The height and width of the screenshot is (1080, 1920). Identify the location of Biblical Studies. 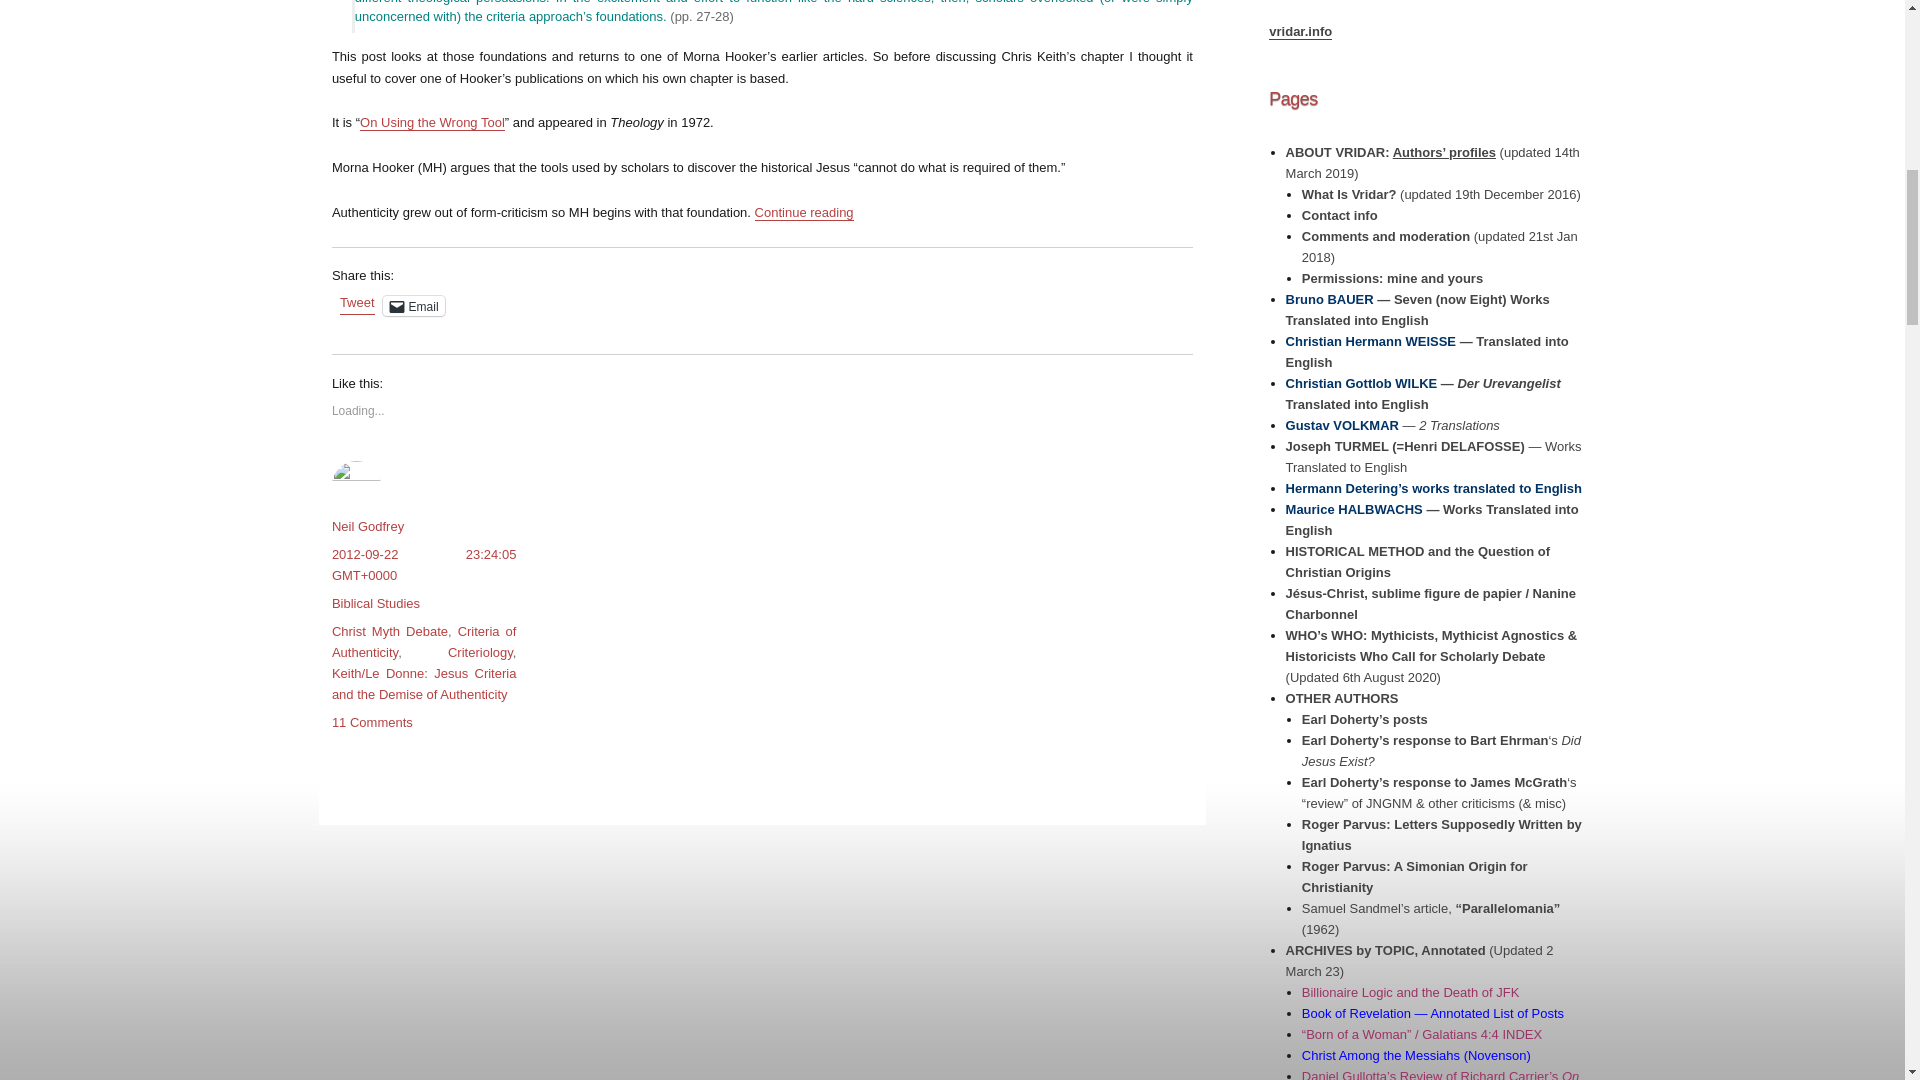
(376, 604).